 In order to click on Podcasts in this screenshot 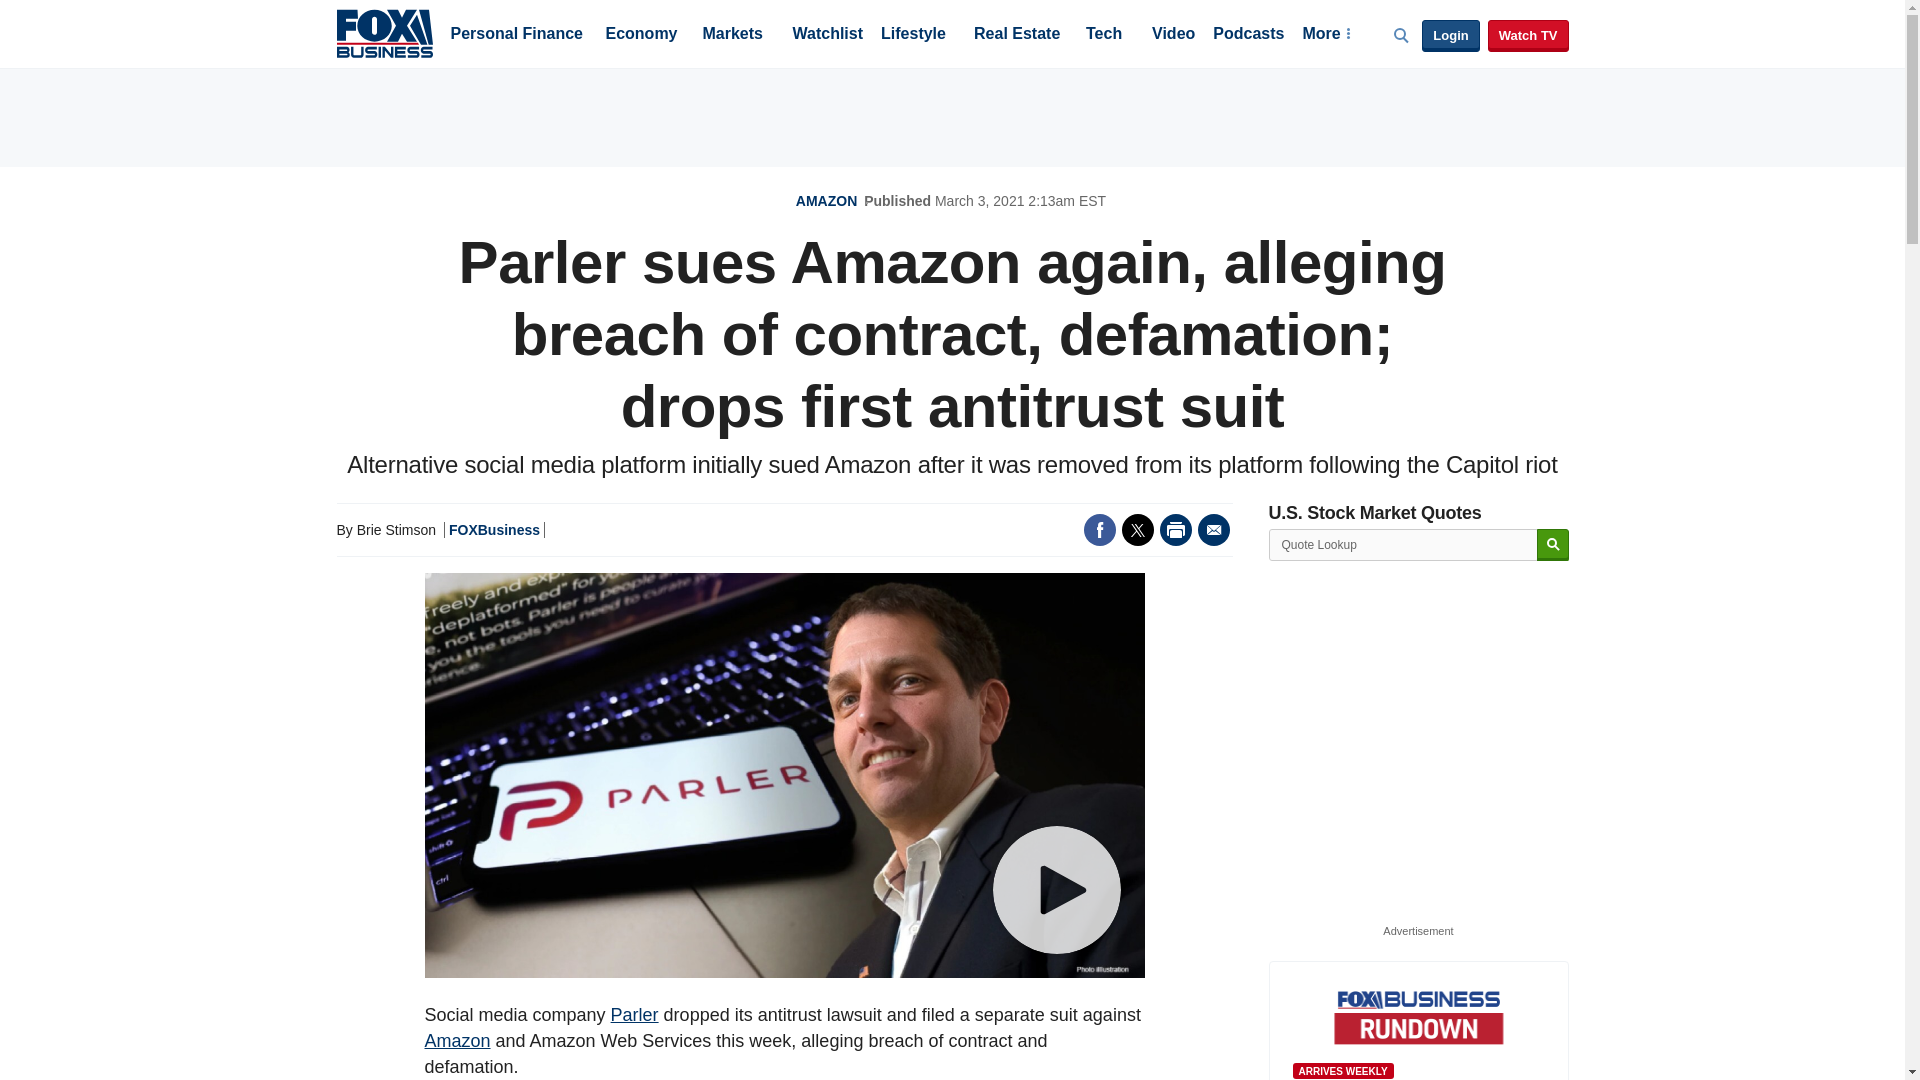, I will do `click(1248, 35)`.